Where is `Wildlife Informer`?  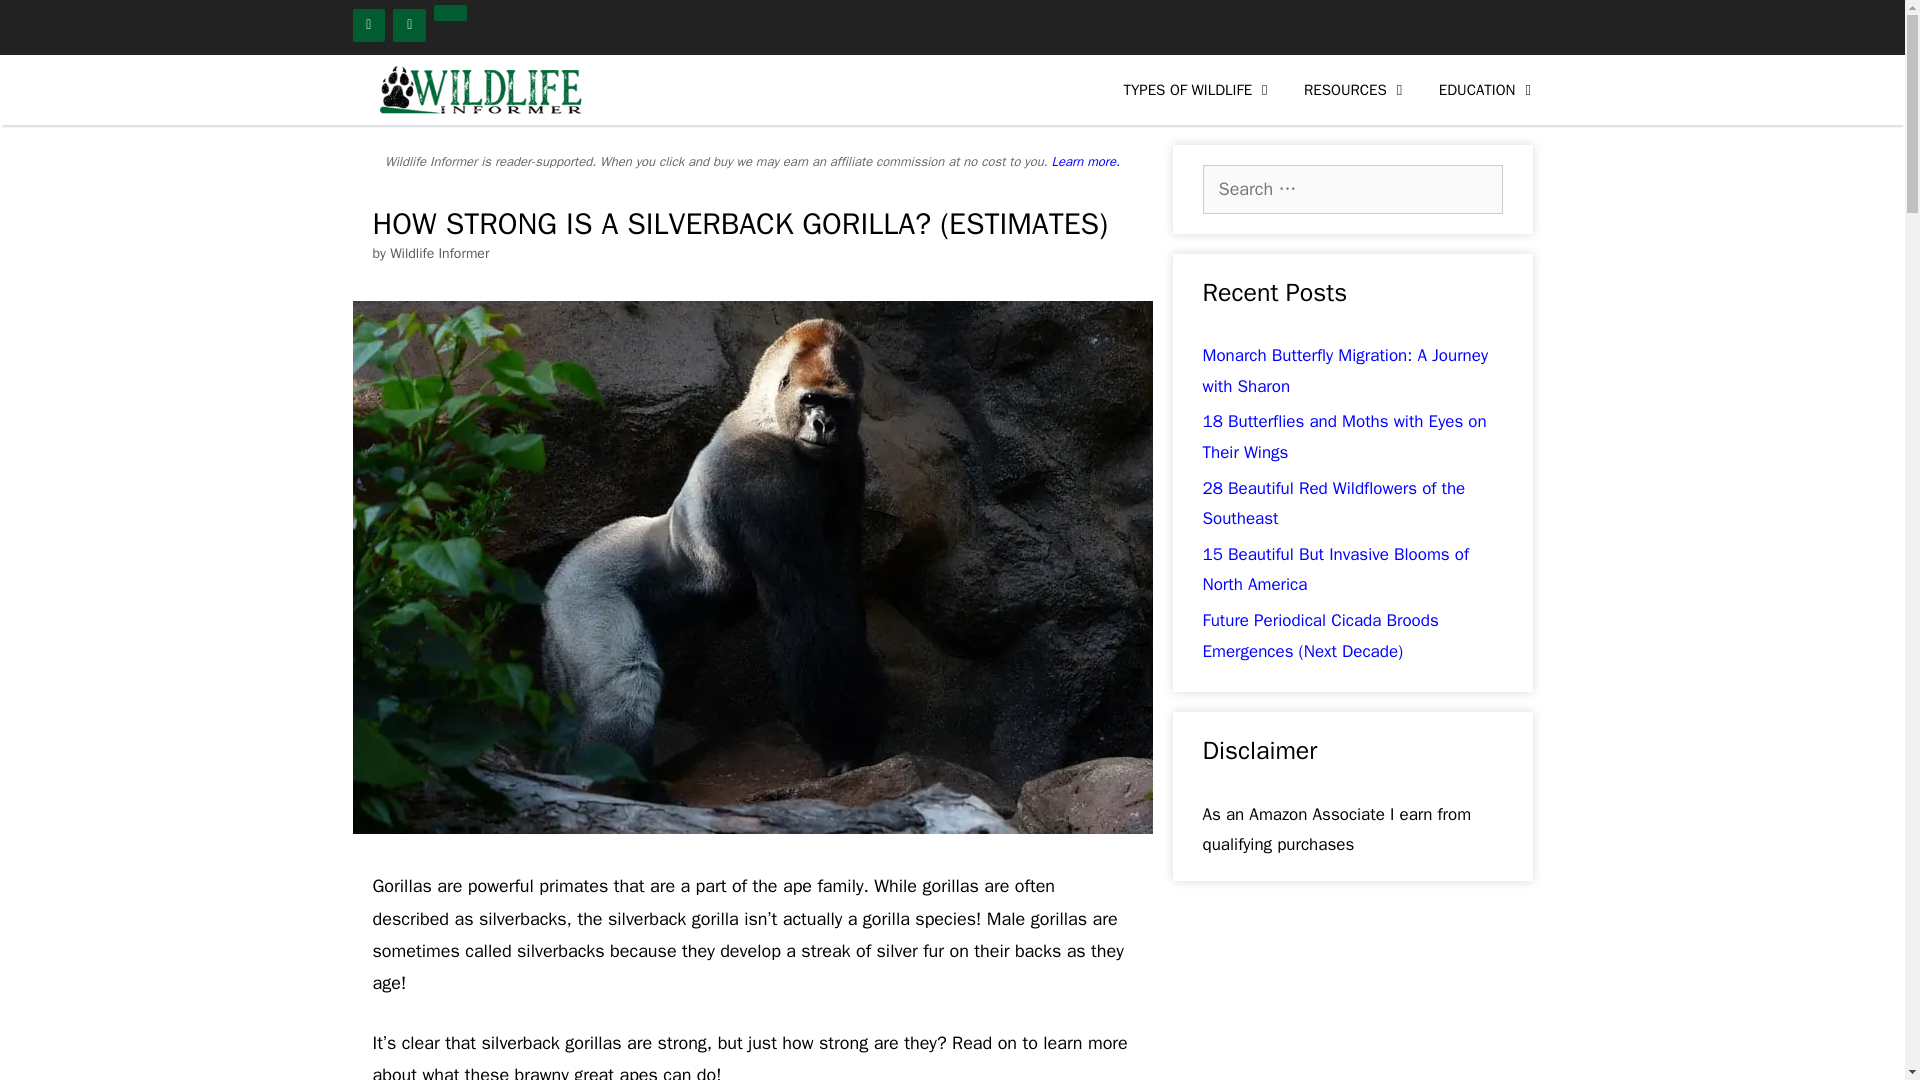 Wildlife Informer is located at coordinates (482, 90).